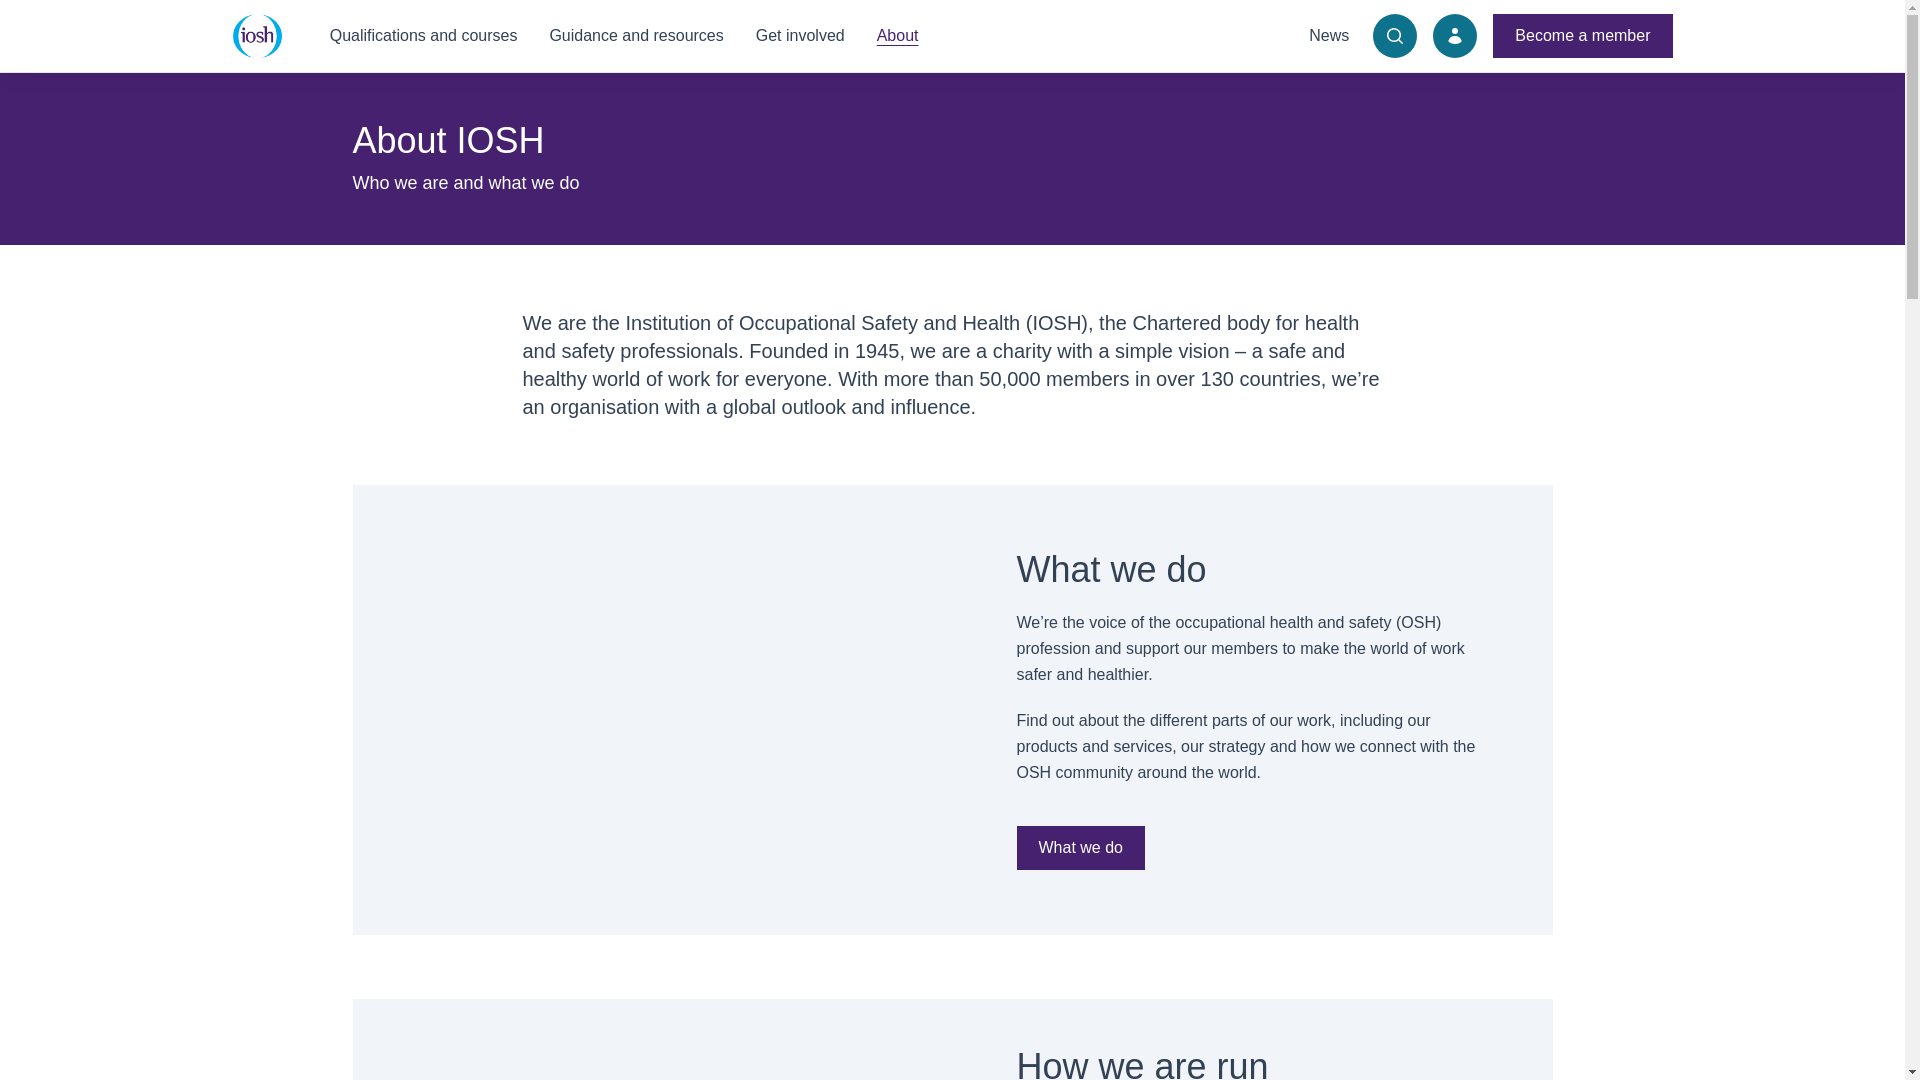  What do you see at coordinates (15, 11) in the screenshot?
I see `Skip to content` at bounding box center [15, 11].